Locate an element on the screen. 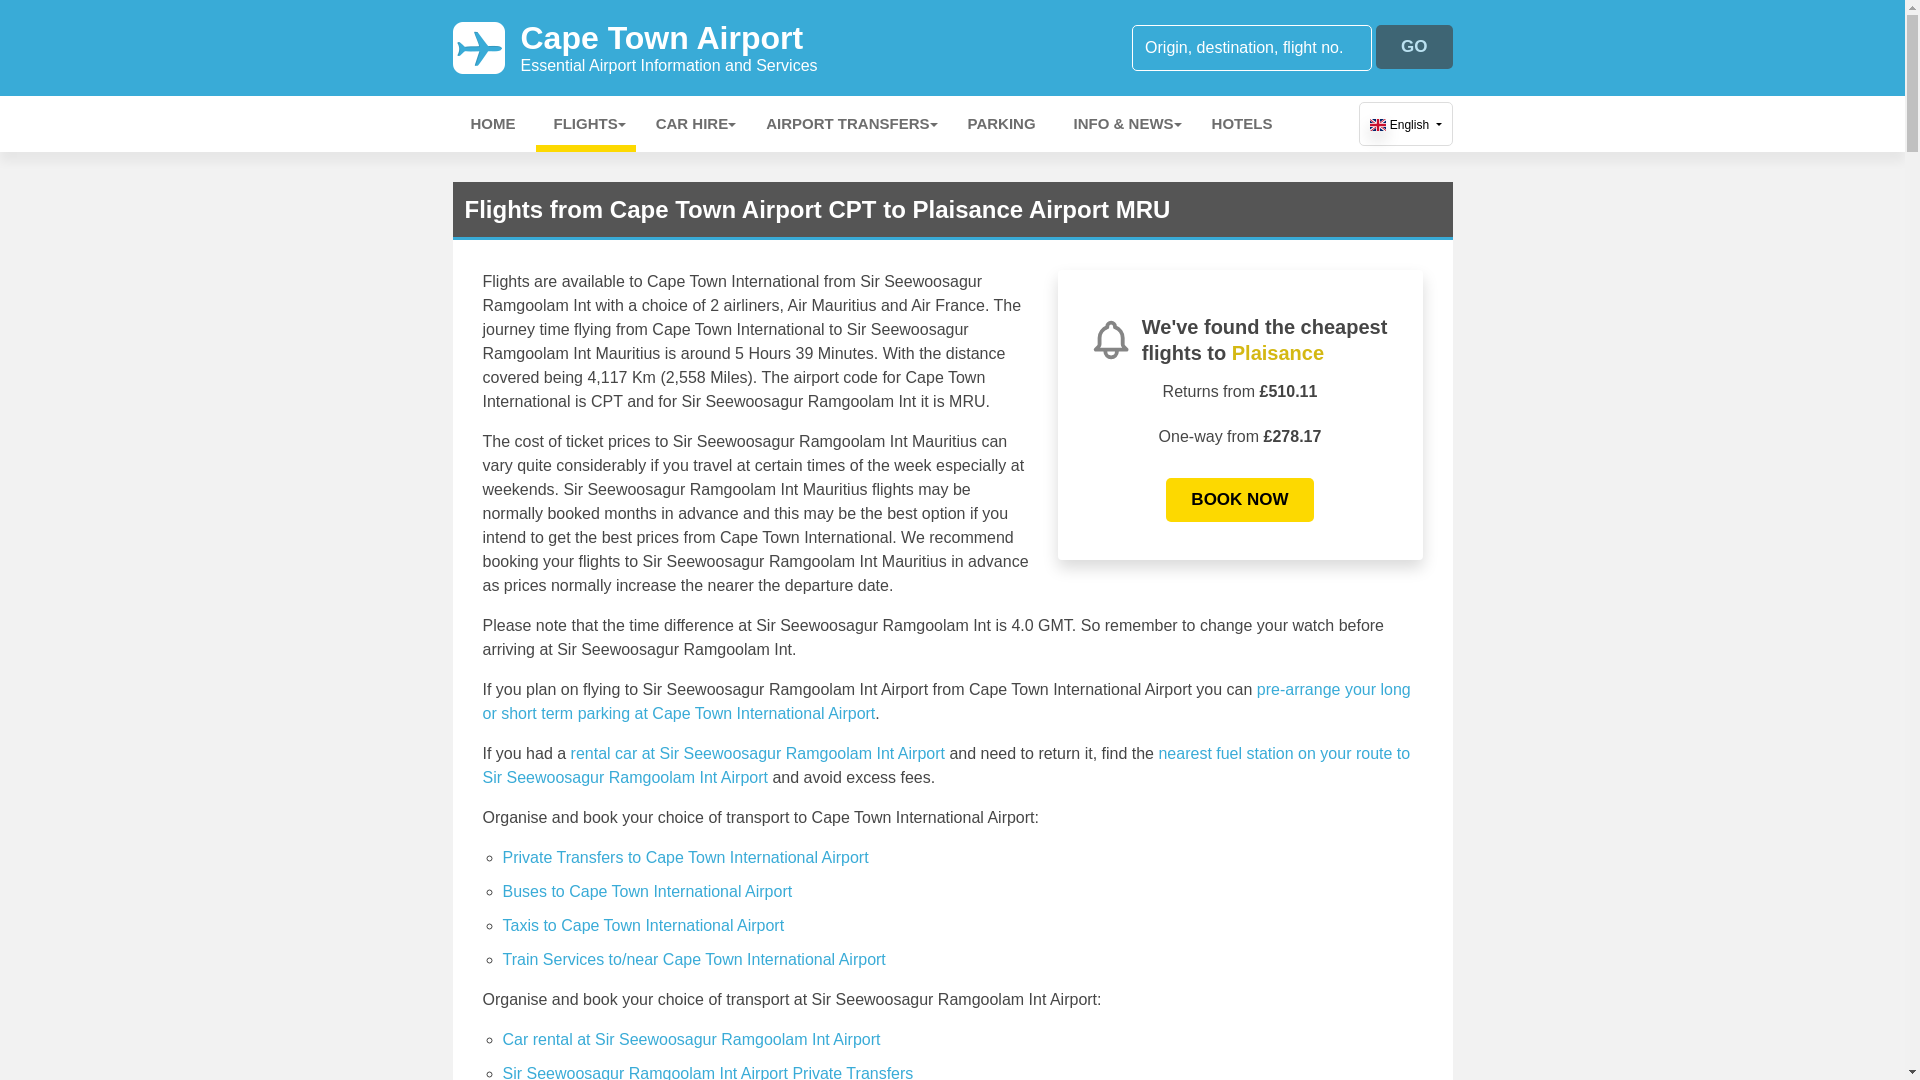  FLIGHTS is located at coordinates (668, 48).